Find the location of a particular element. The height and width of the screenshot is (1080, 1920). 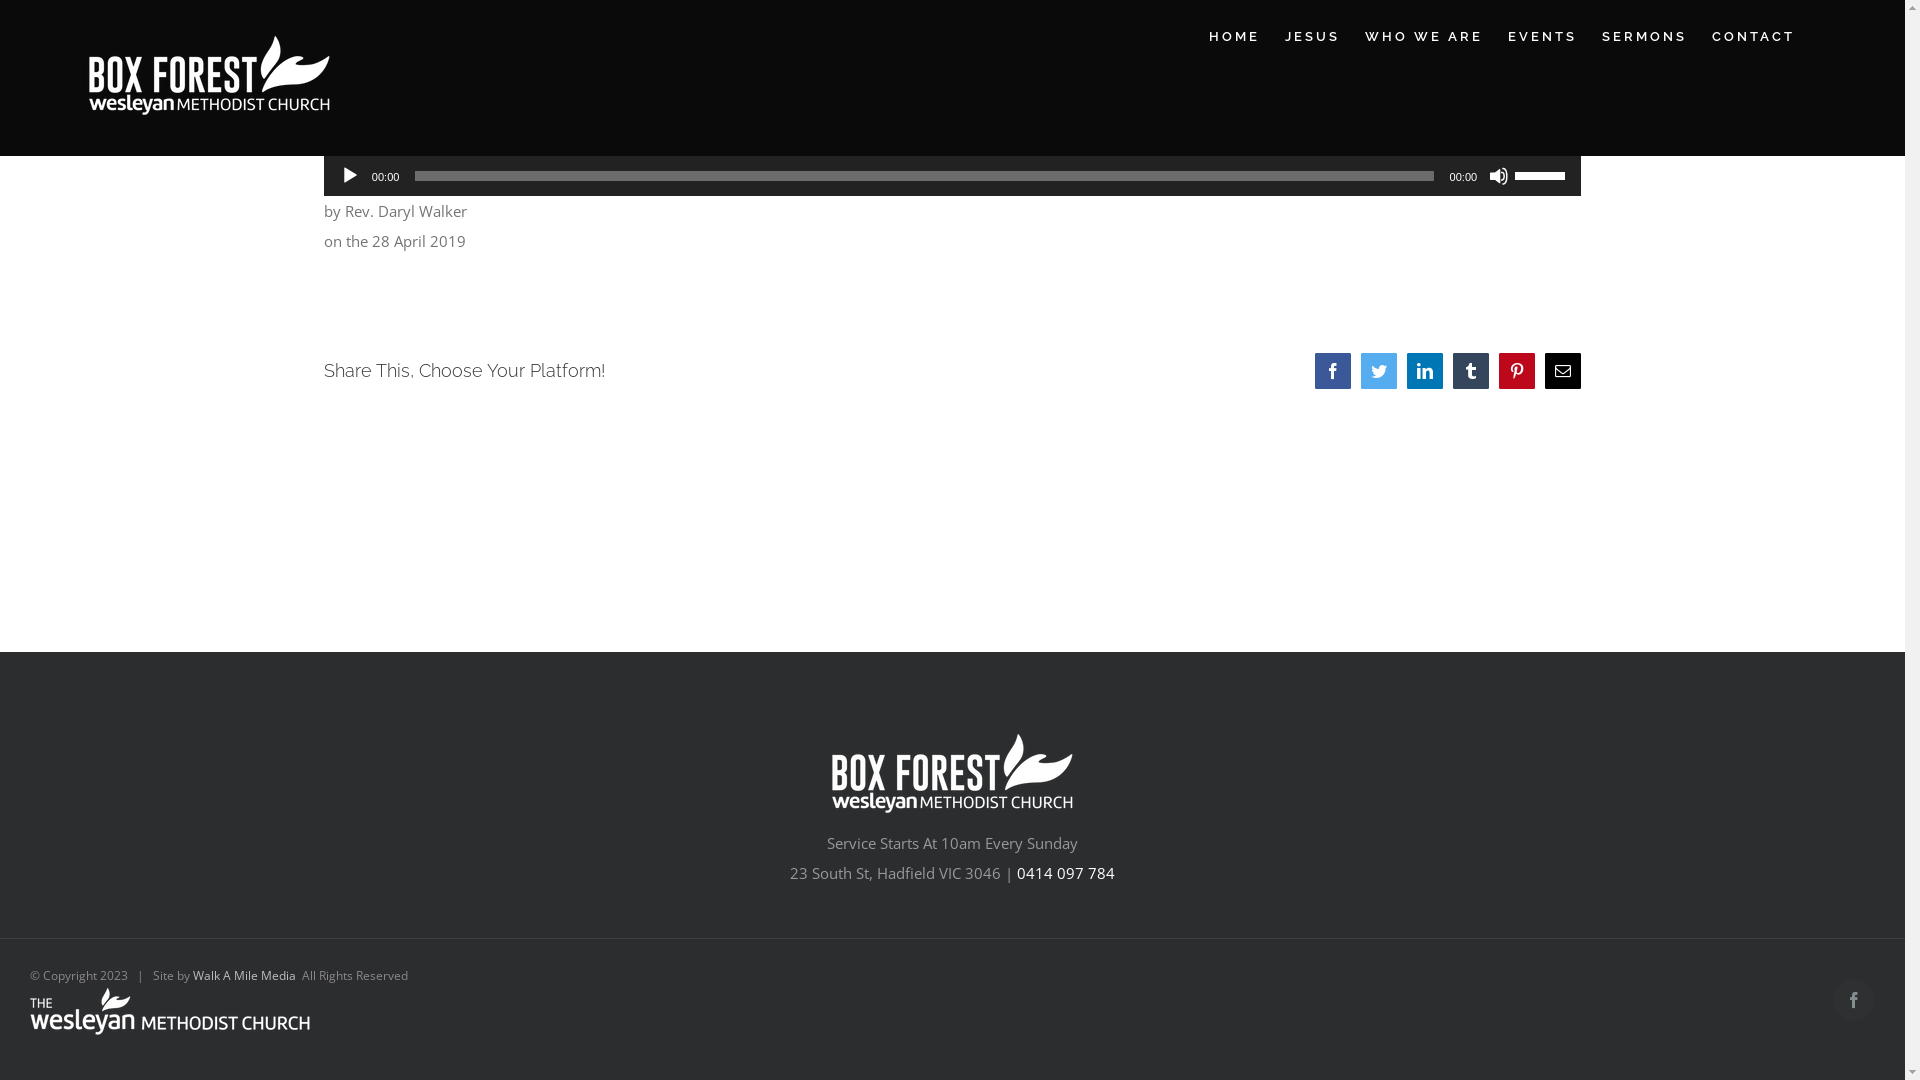

Mute is located at coordinates (1499, 176).